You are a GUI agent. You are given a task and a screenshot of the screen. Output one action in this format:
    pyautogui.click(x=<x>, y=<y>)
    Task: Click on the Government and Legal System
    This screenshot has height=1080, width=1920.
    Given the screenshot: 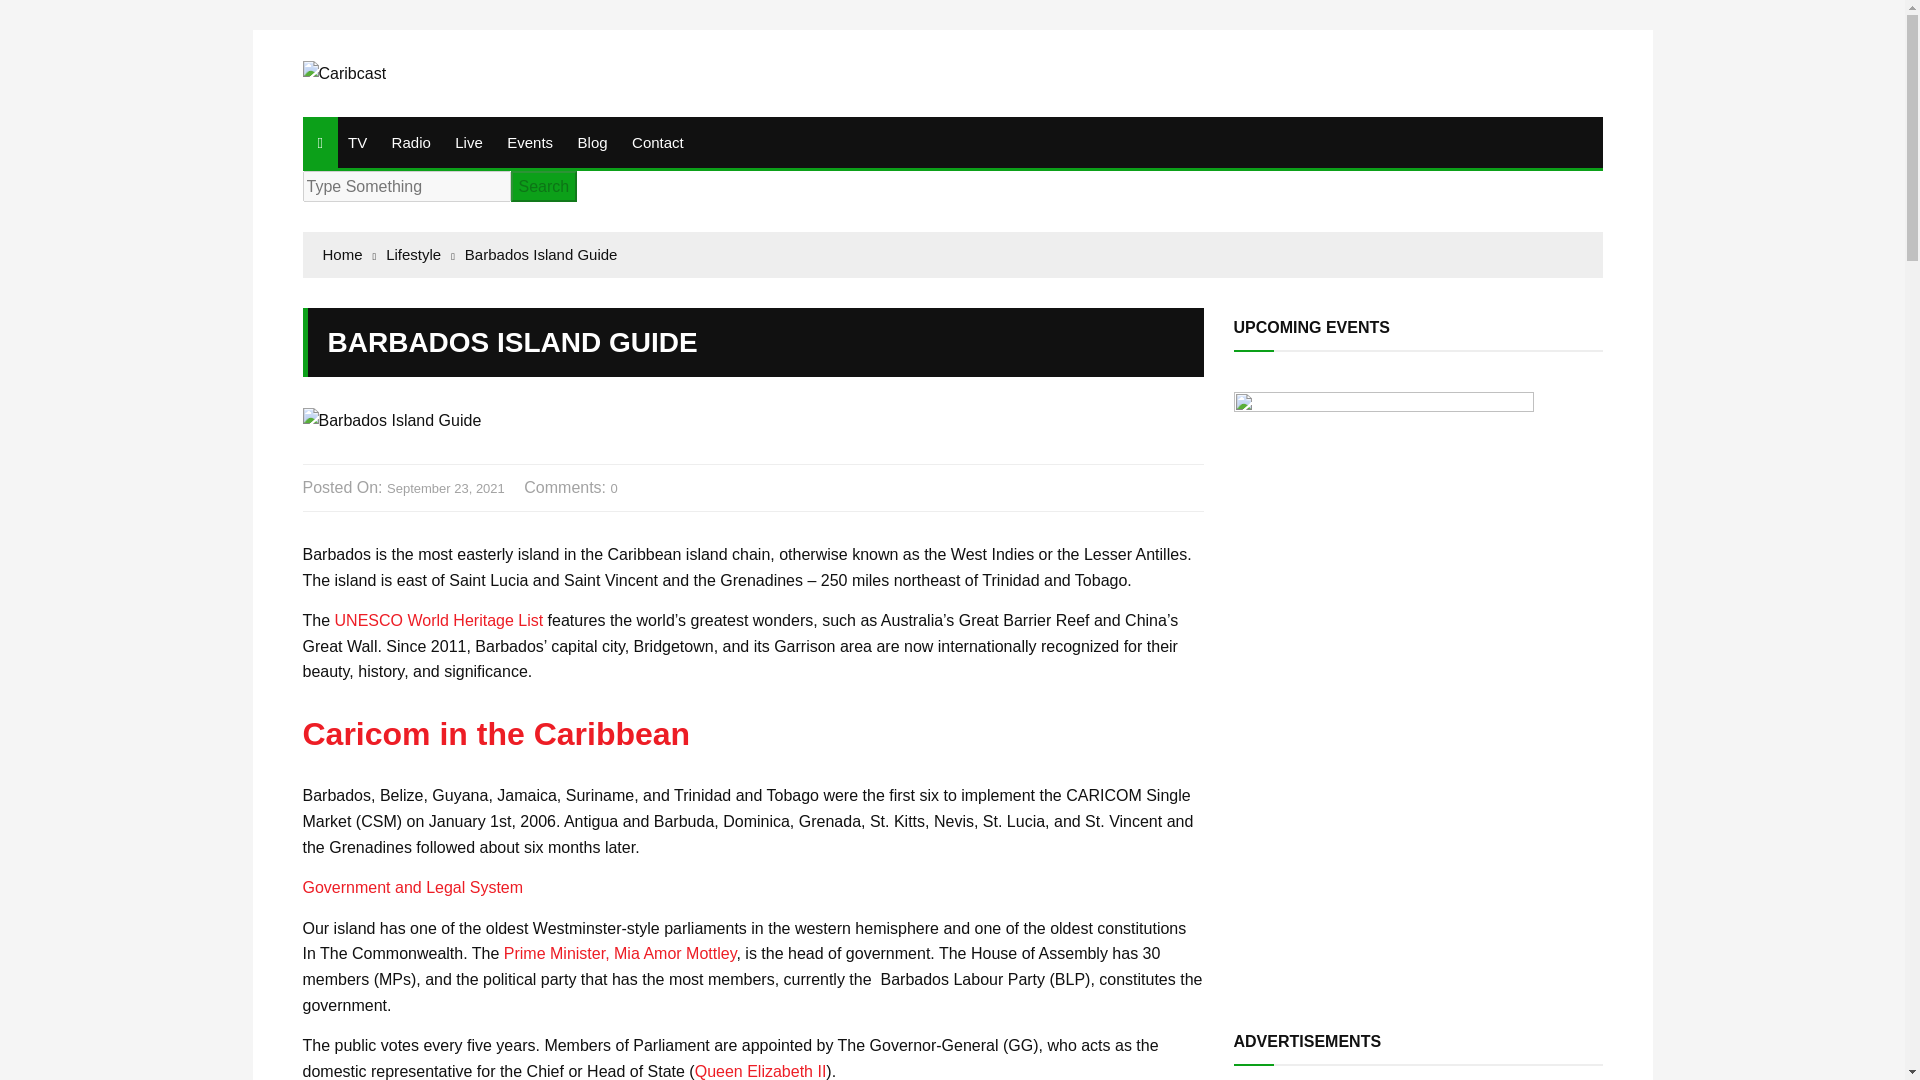 What is the action you would take?
    pyautogui.click(x=412, y=888)
    